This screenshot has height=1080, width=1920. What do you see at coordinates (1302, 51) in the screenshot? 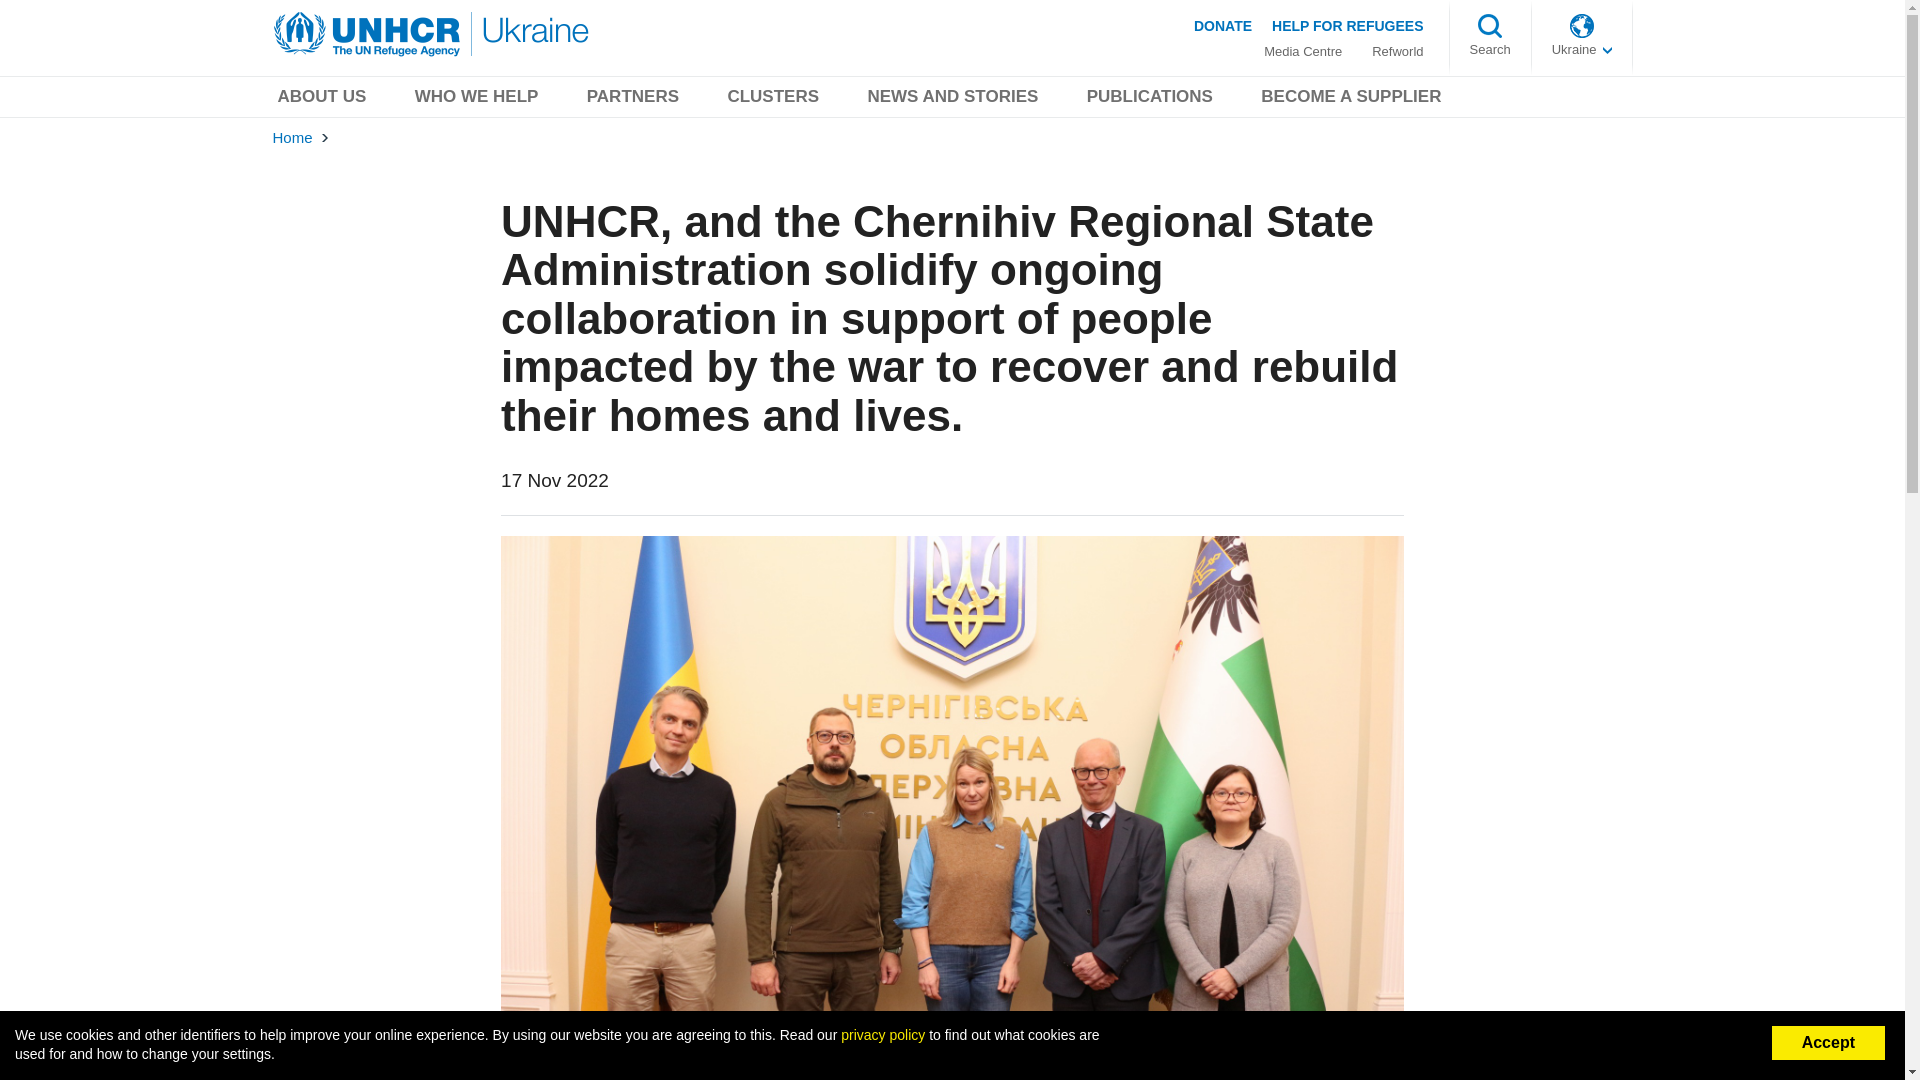
I see `Media Centre` at bounding box center [1302, 51].